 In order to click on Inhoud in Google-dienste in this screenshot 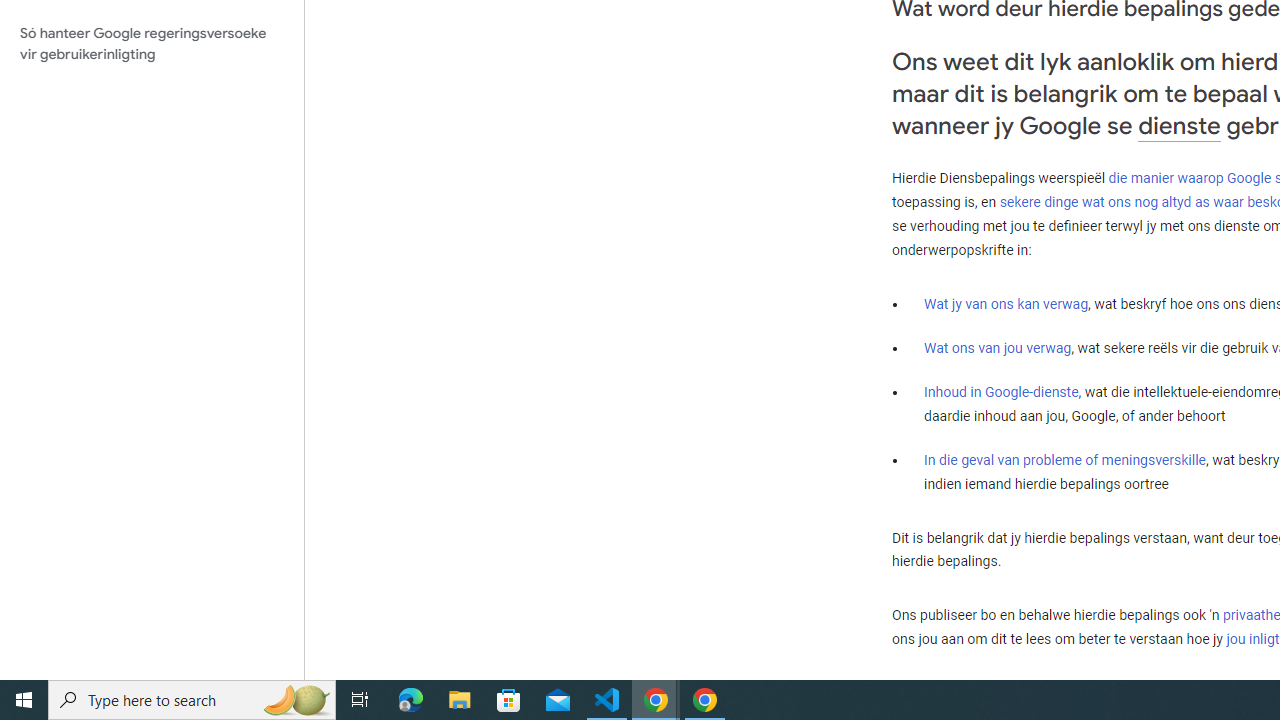, I will do `click(1002, 392)`.